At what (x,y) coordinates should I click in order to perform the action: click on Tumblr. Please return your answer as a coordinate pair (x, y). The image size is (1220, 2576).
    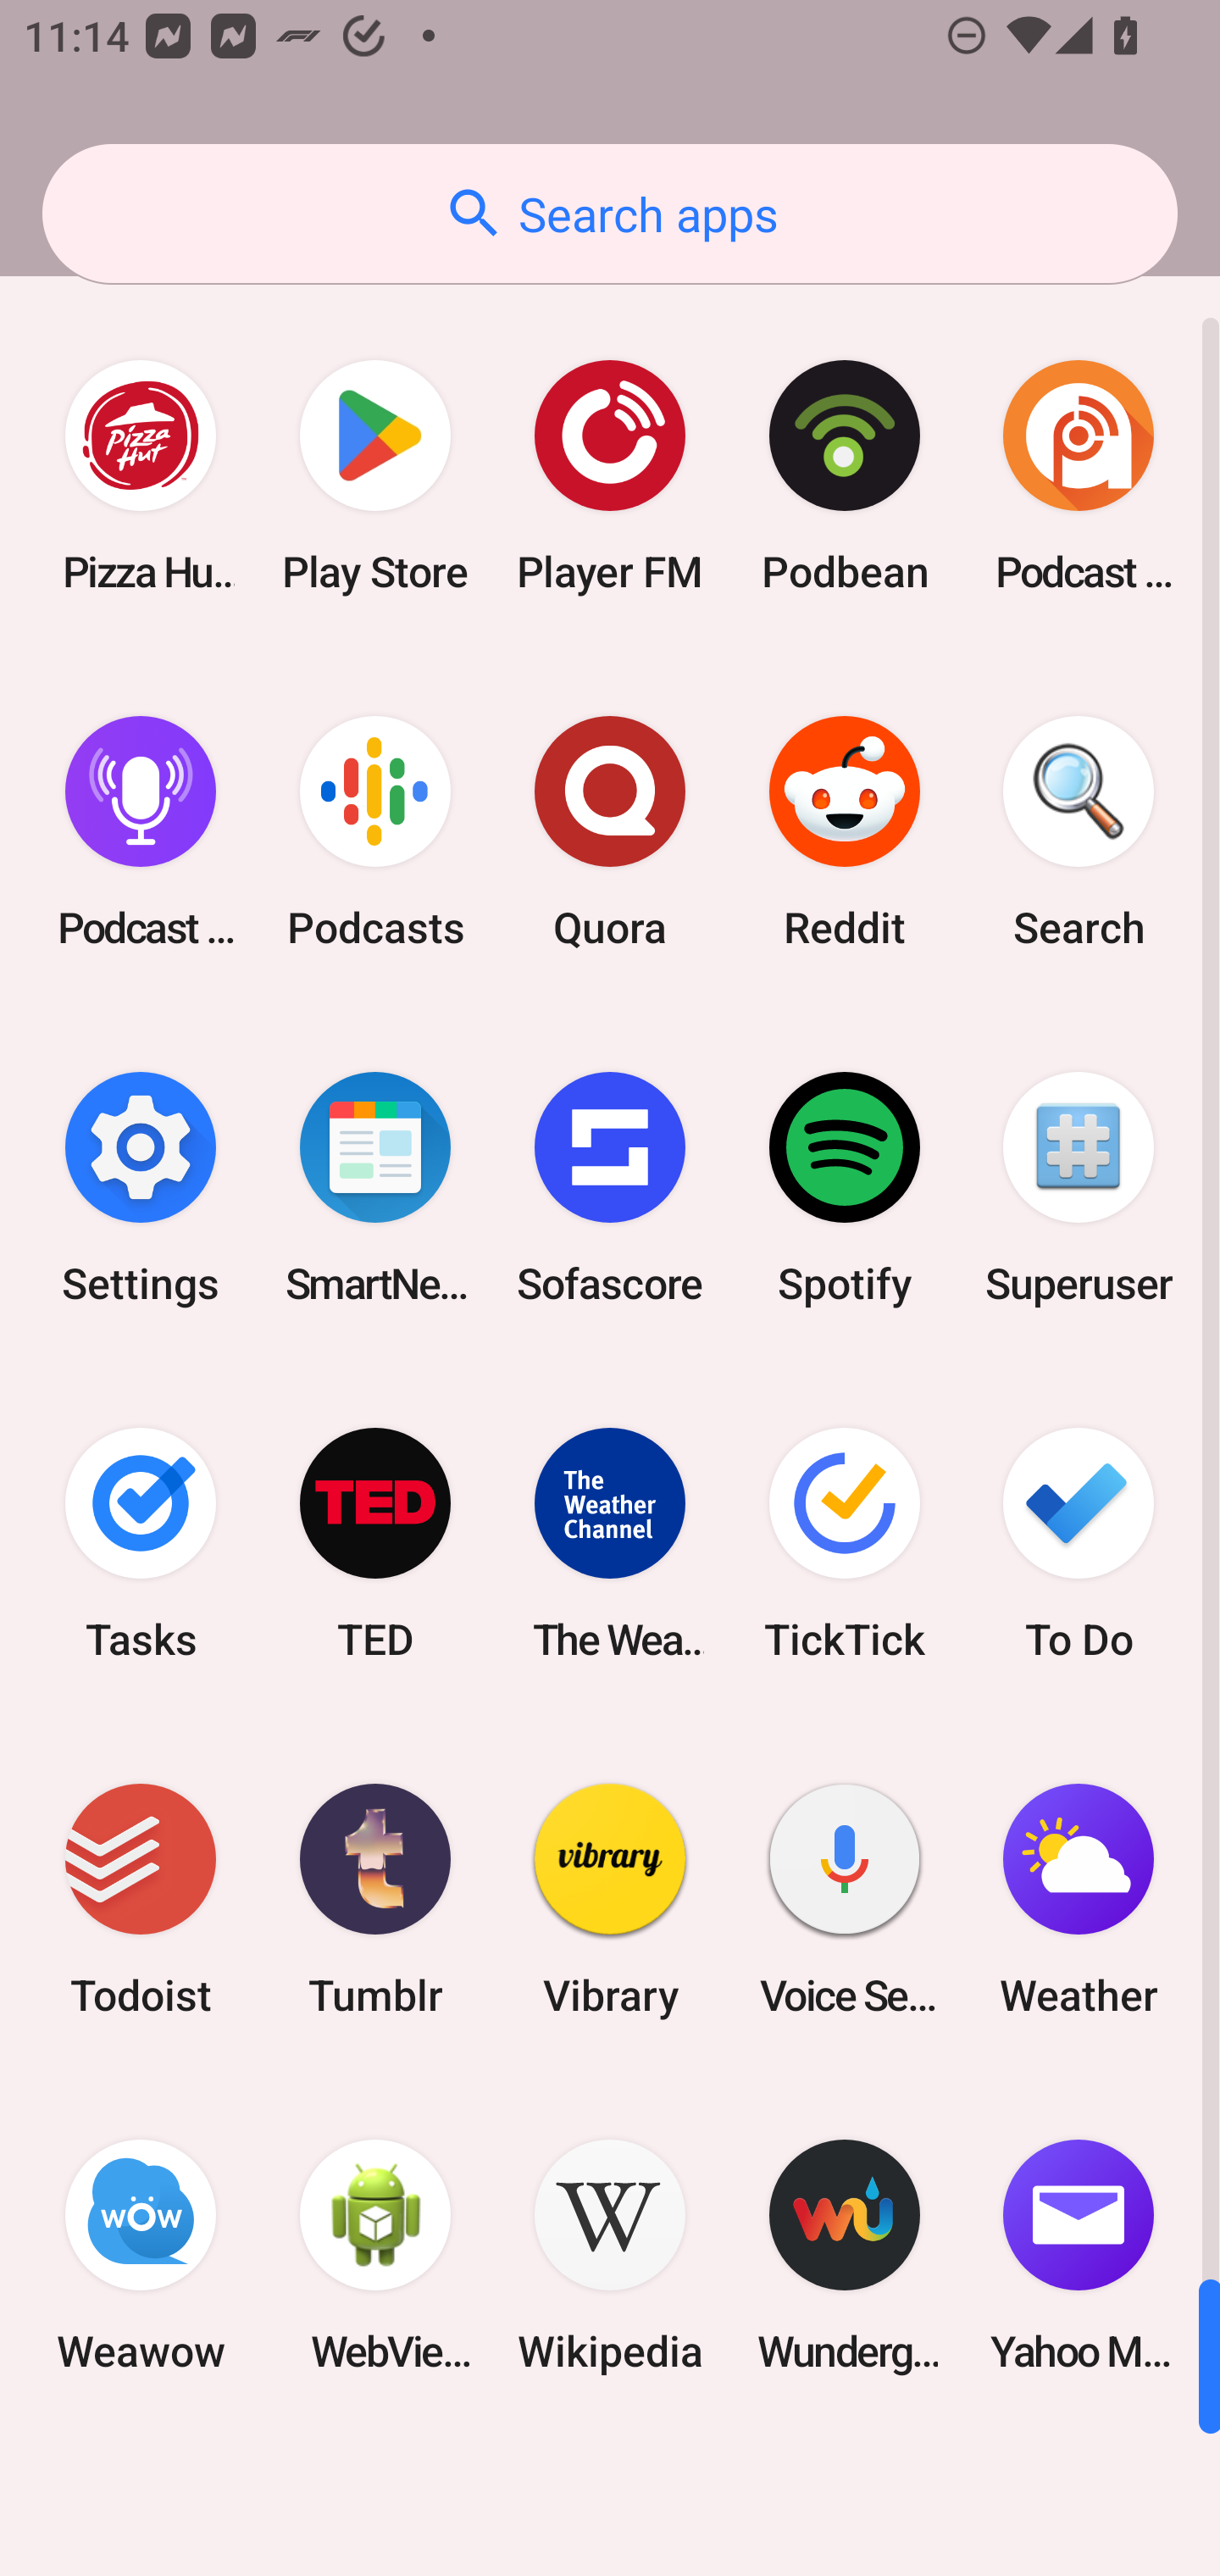
    Looking at the image, I should click on (375, 1900).